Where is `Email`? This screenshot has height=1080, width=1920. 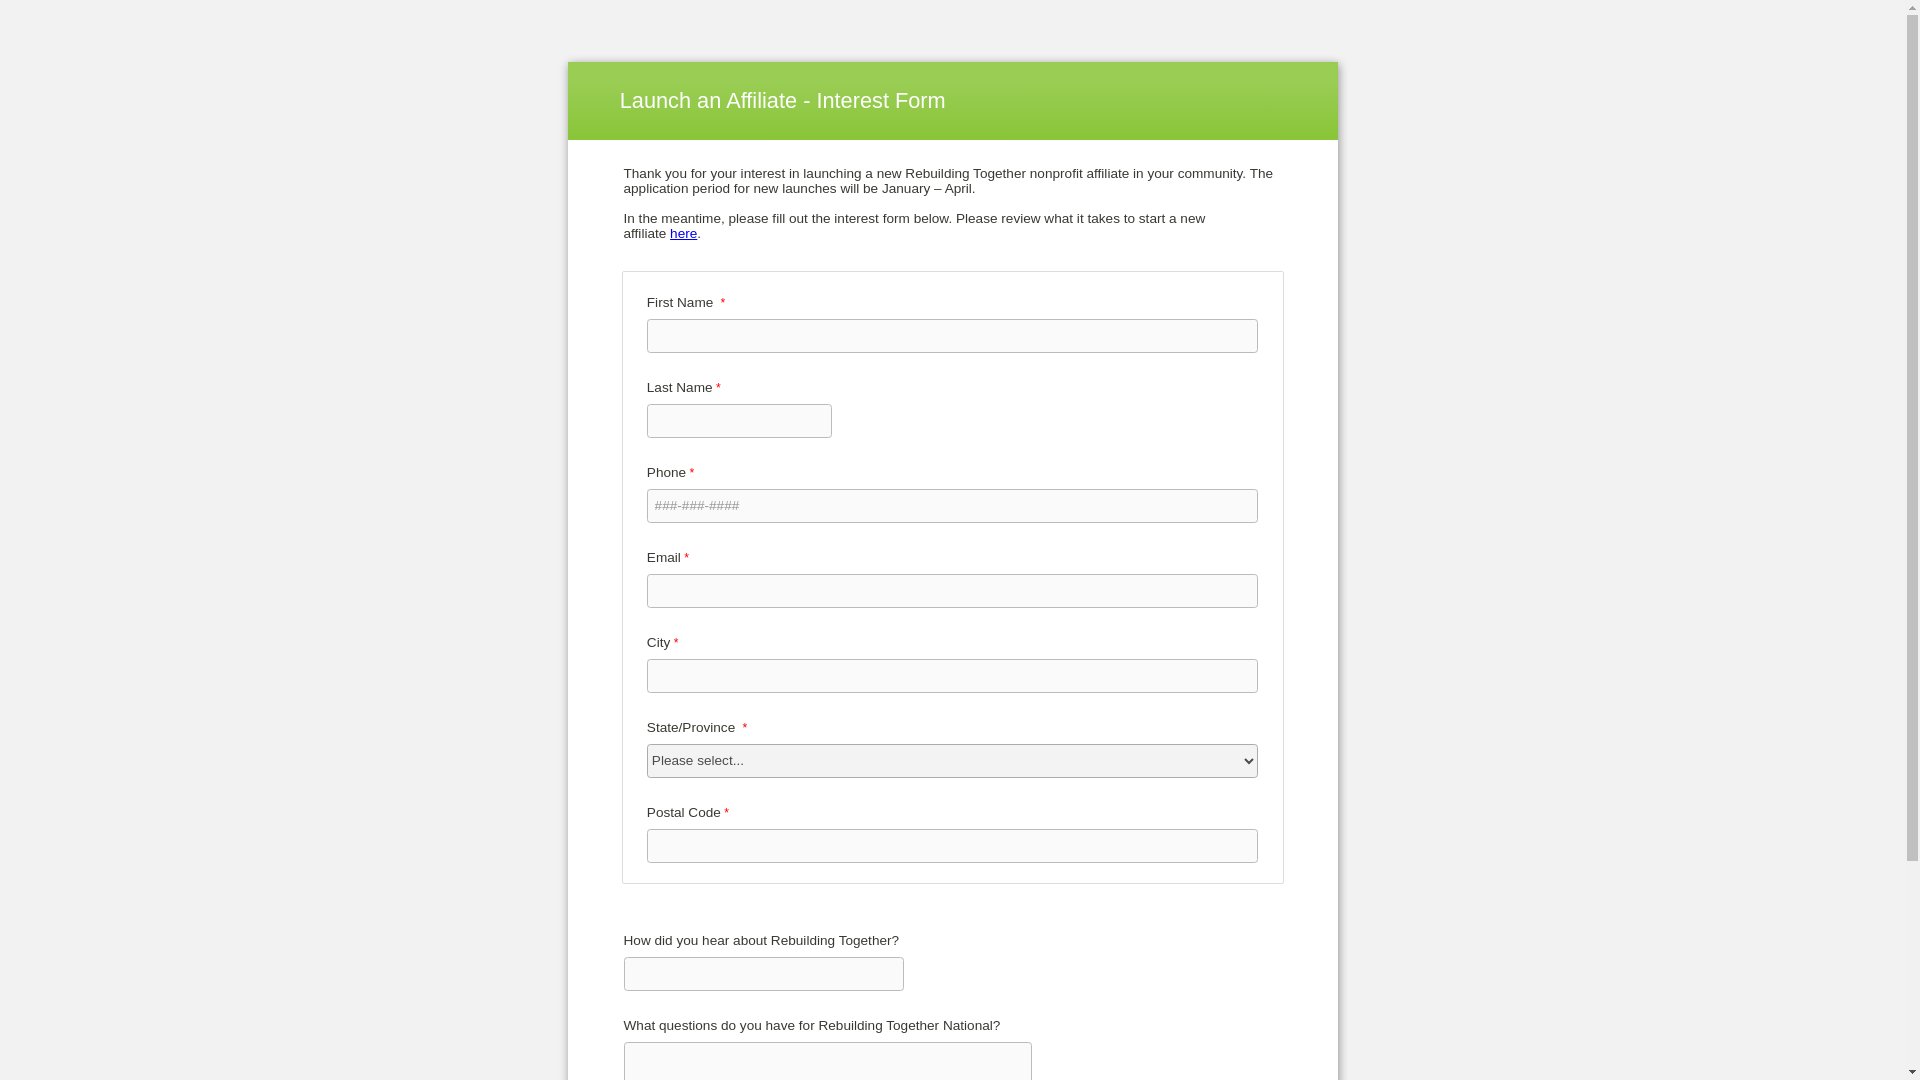
Email is located at coordinates (952, 590).